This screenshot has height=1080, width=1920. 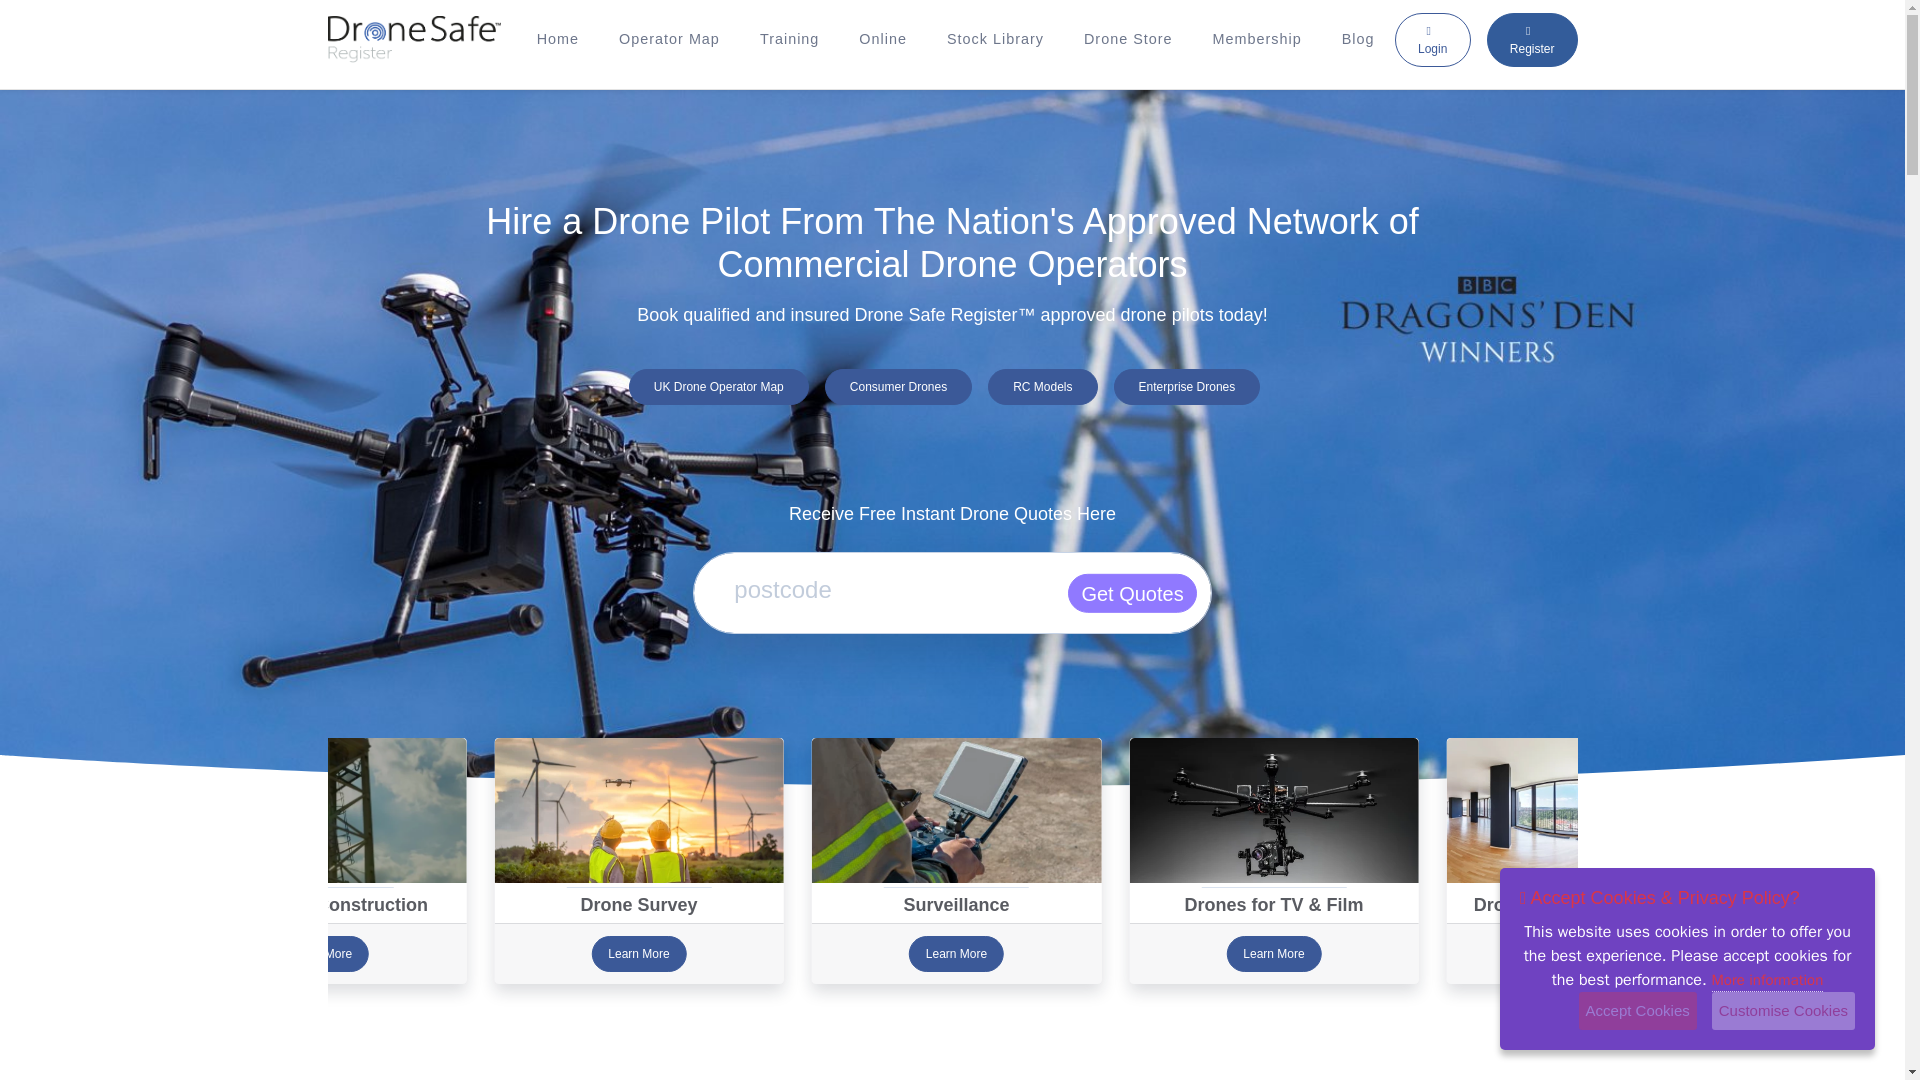 I want to click on Drone Store, so click(x=1128, y=39).